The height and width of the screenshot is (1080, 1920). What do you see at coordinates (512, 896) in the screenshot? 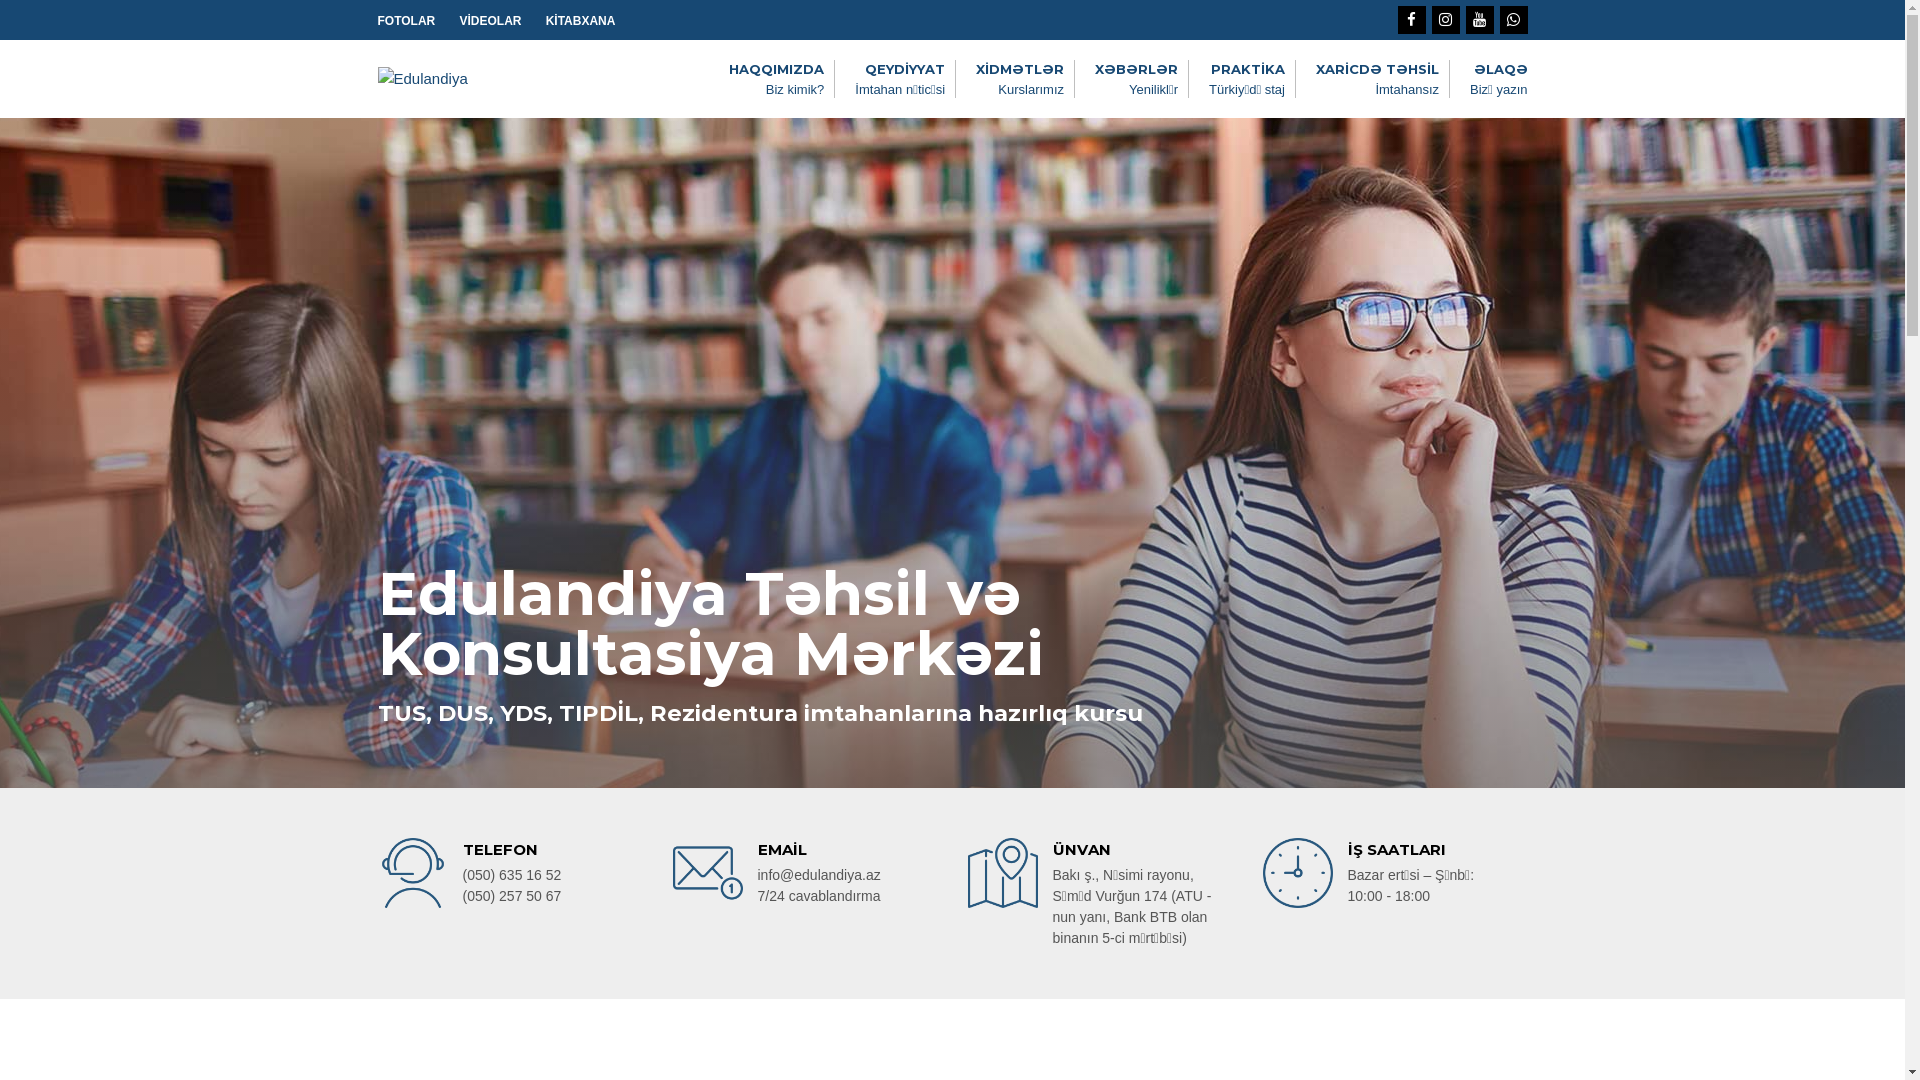
I see `(050) 257 50 67` at bounding box center [512, 896].